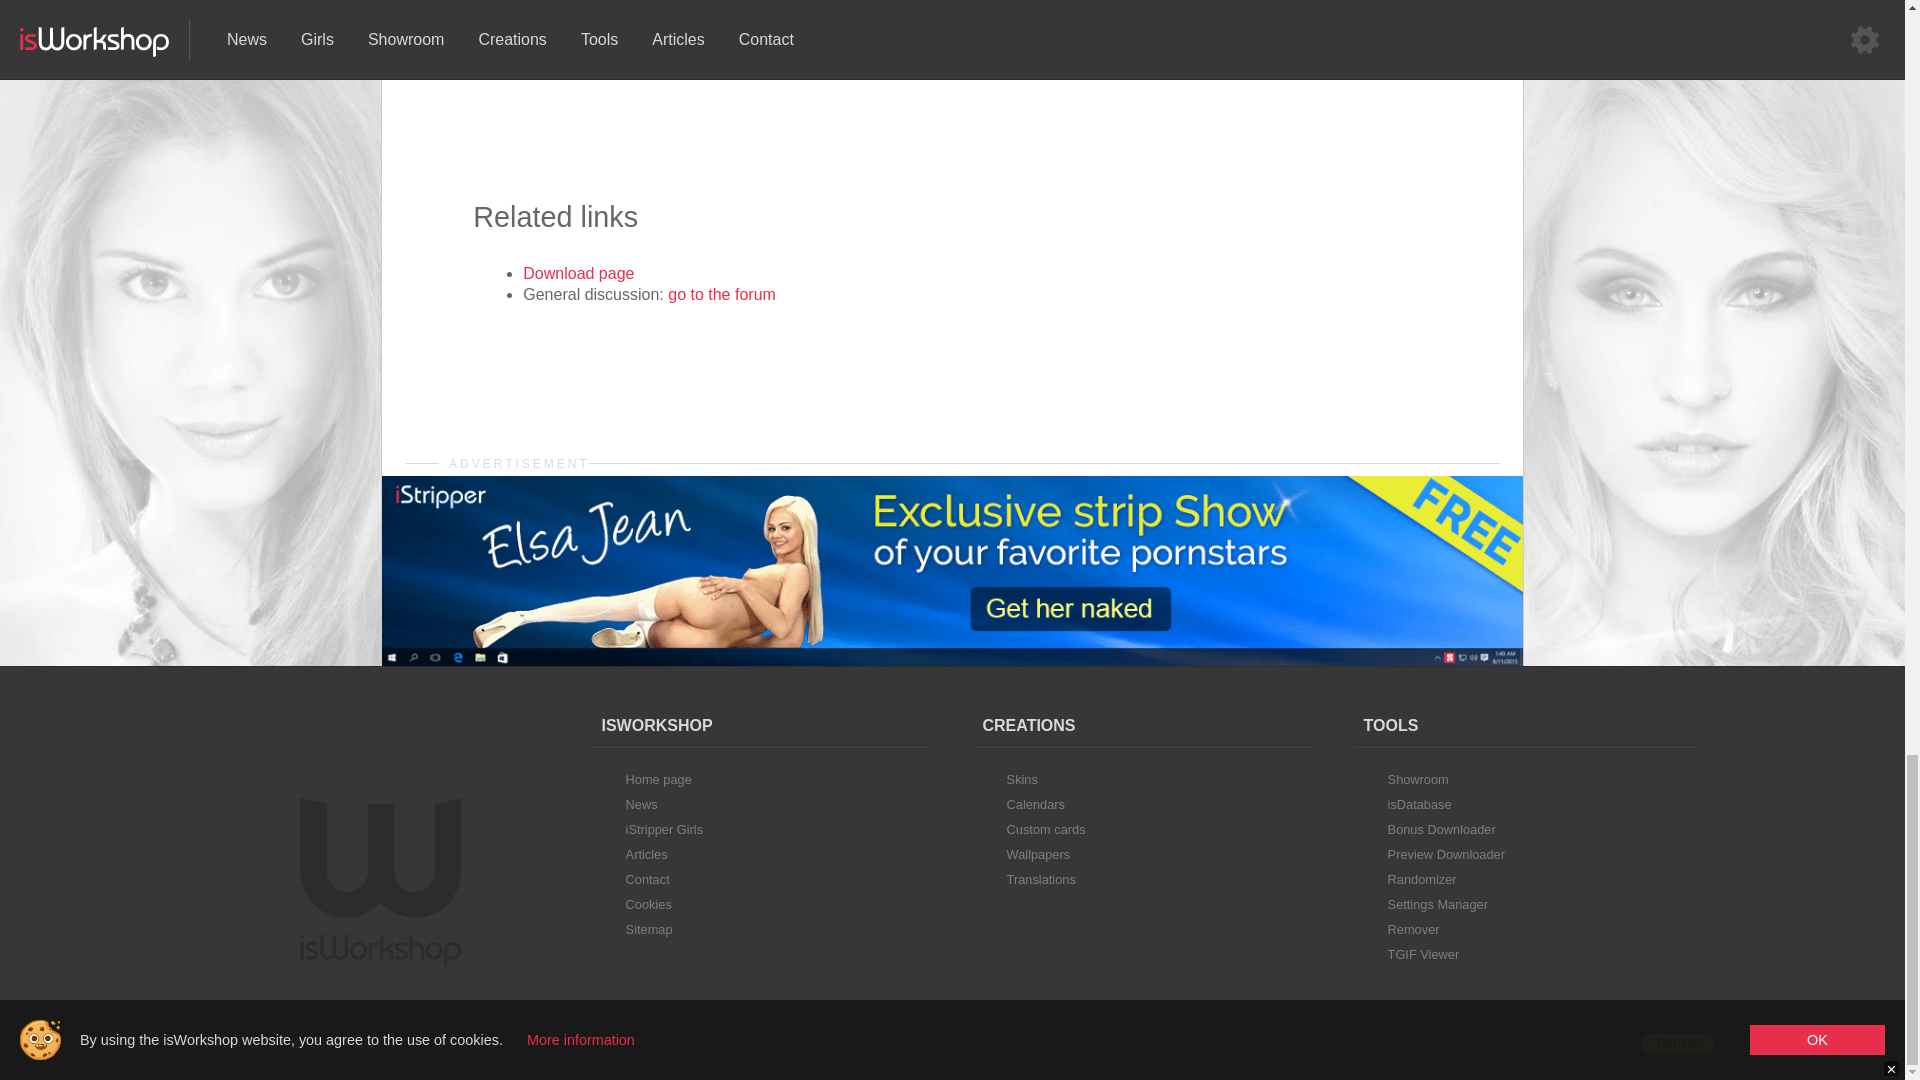 Image resolution: width=1920 pixels, height=1080 pixels. I want to click on iStripper - Desire on Demand, so click(418, 1043).